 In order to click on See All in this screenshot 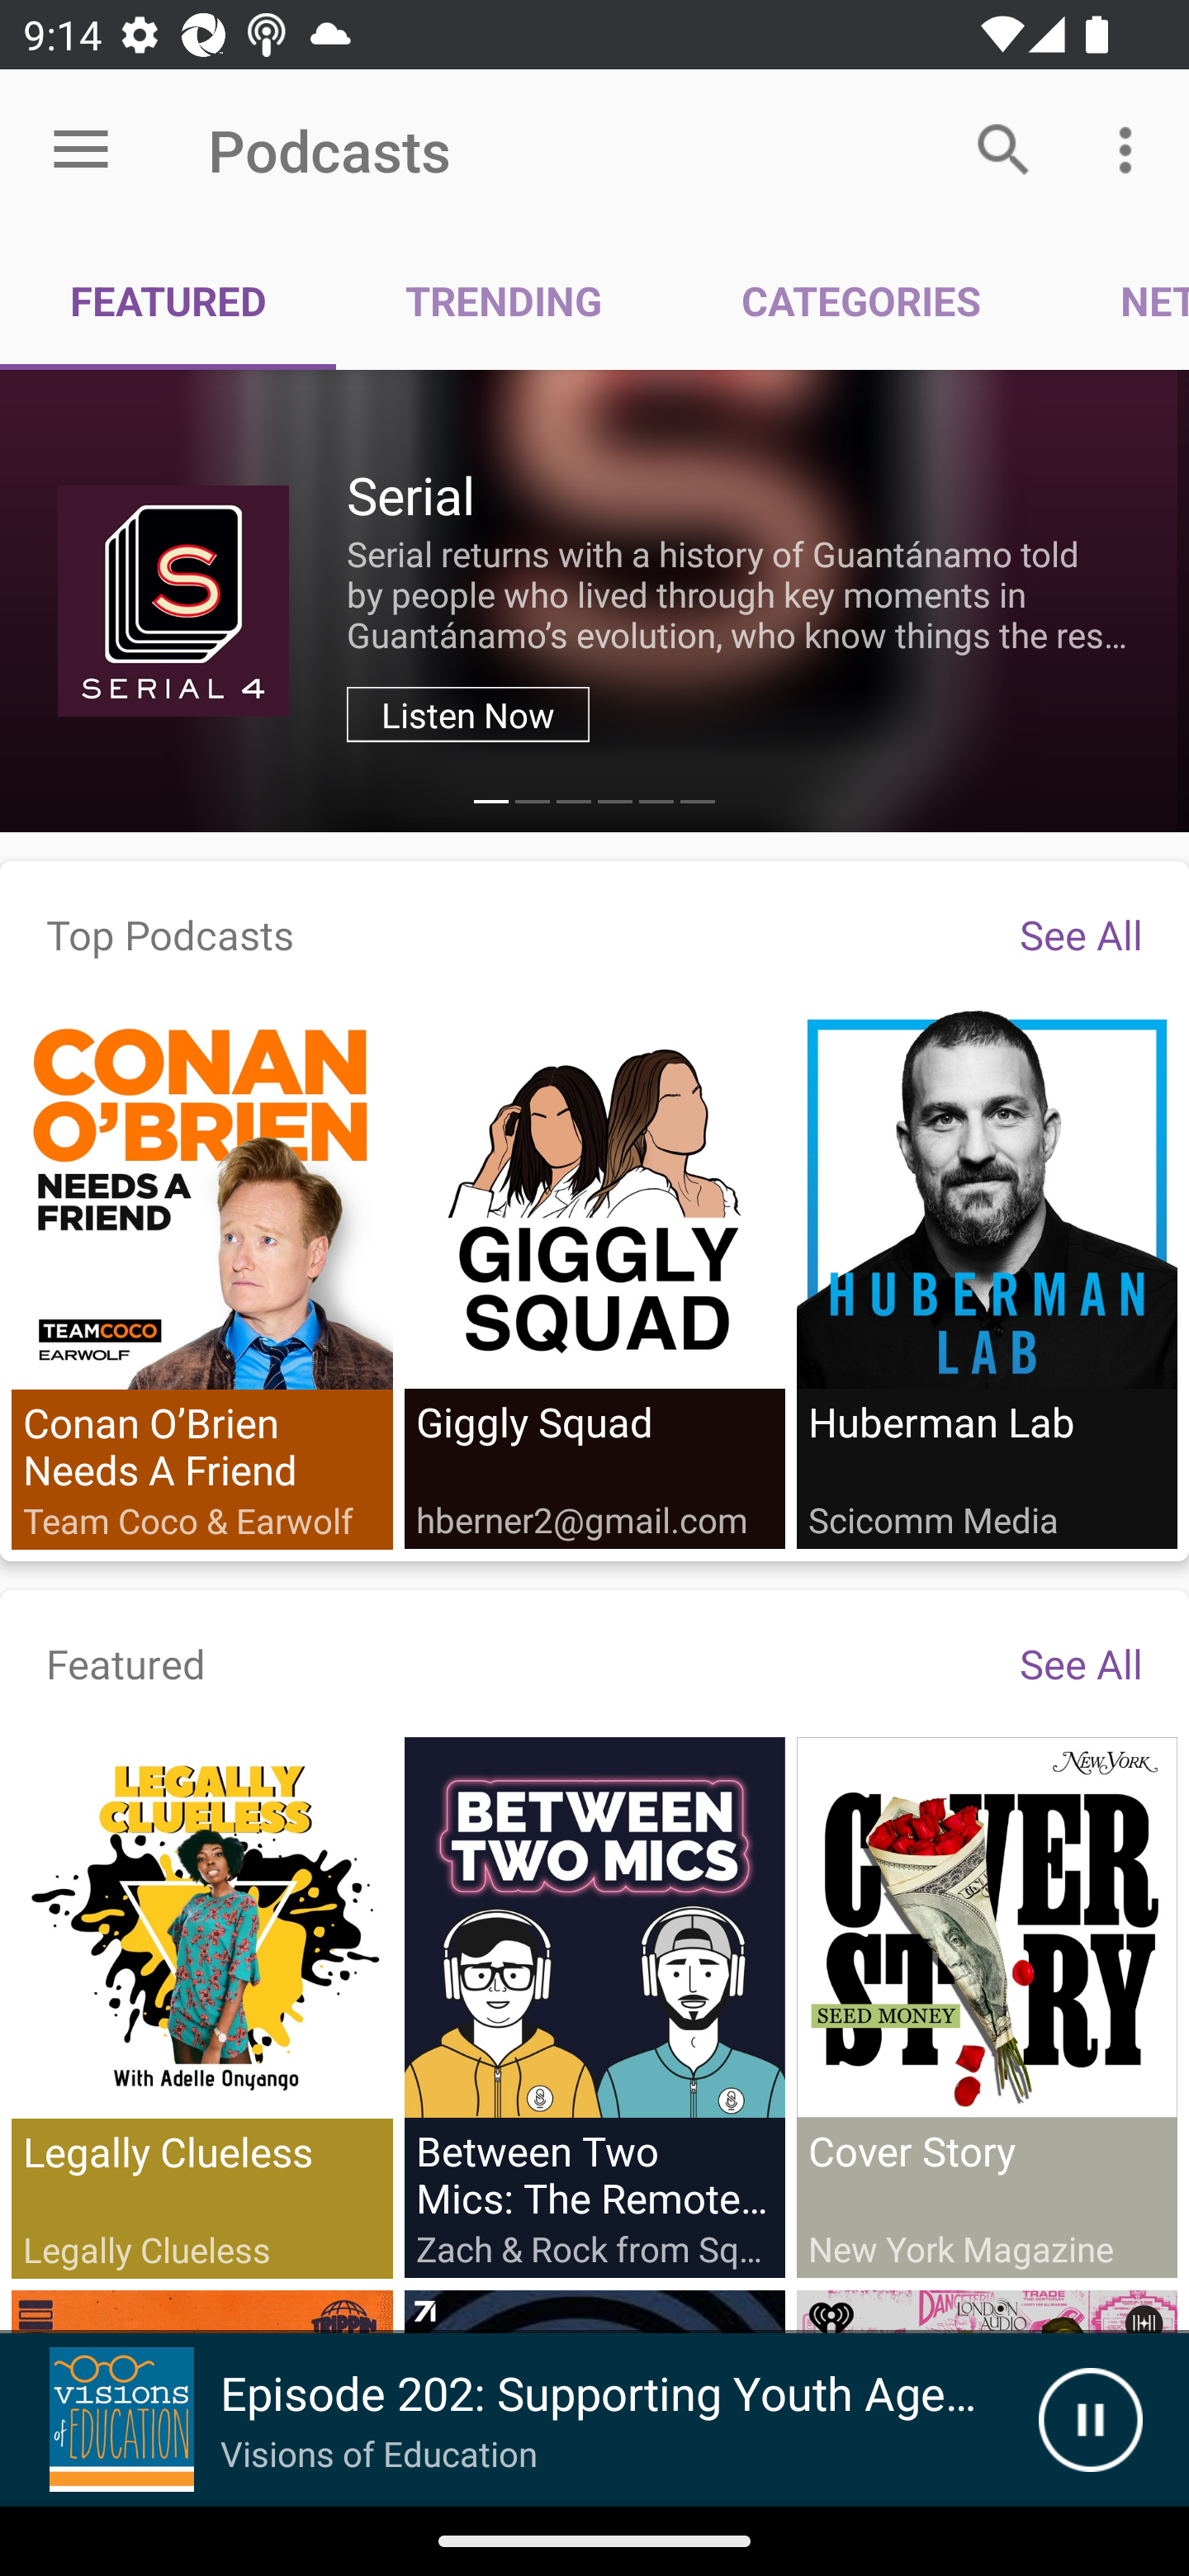, I will do `click(1081, 1663)`.